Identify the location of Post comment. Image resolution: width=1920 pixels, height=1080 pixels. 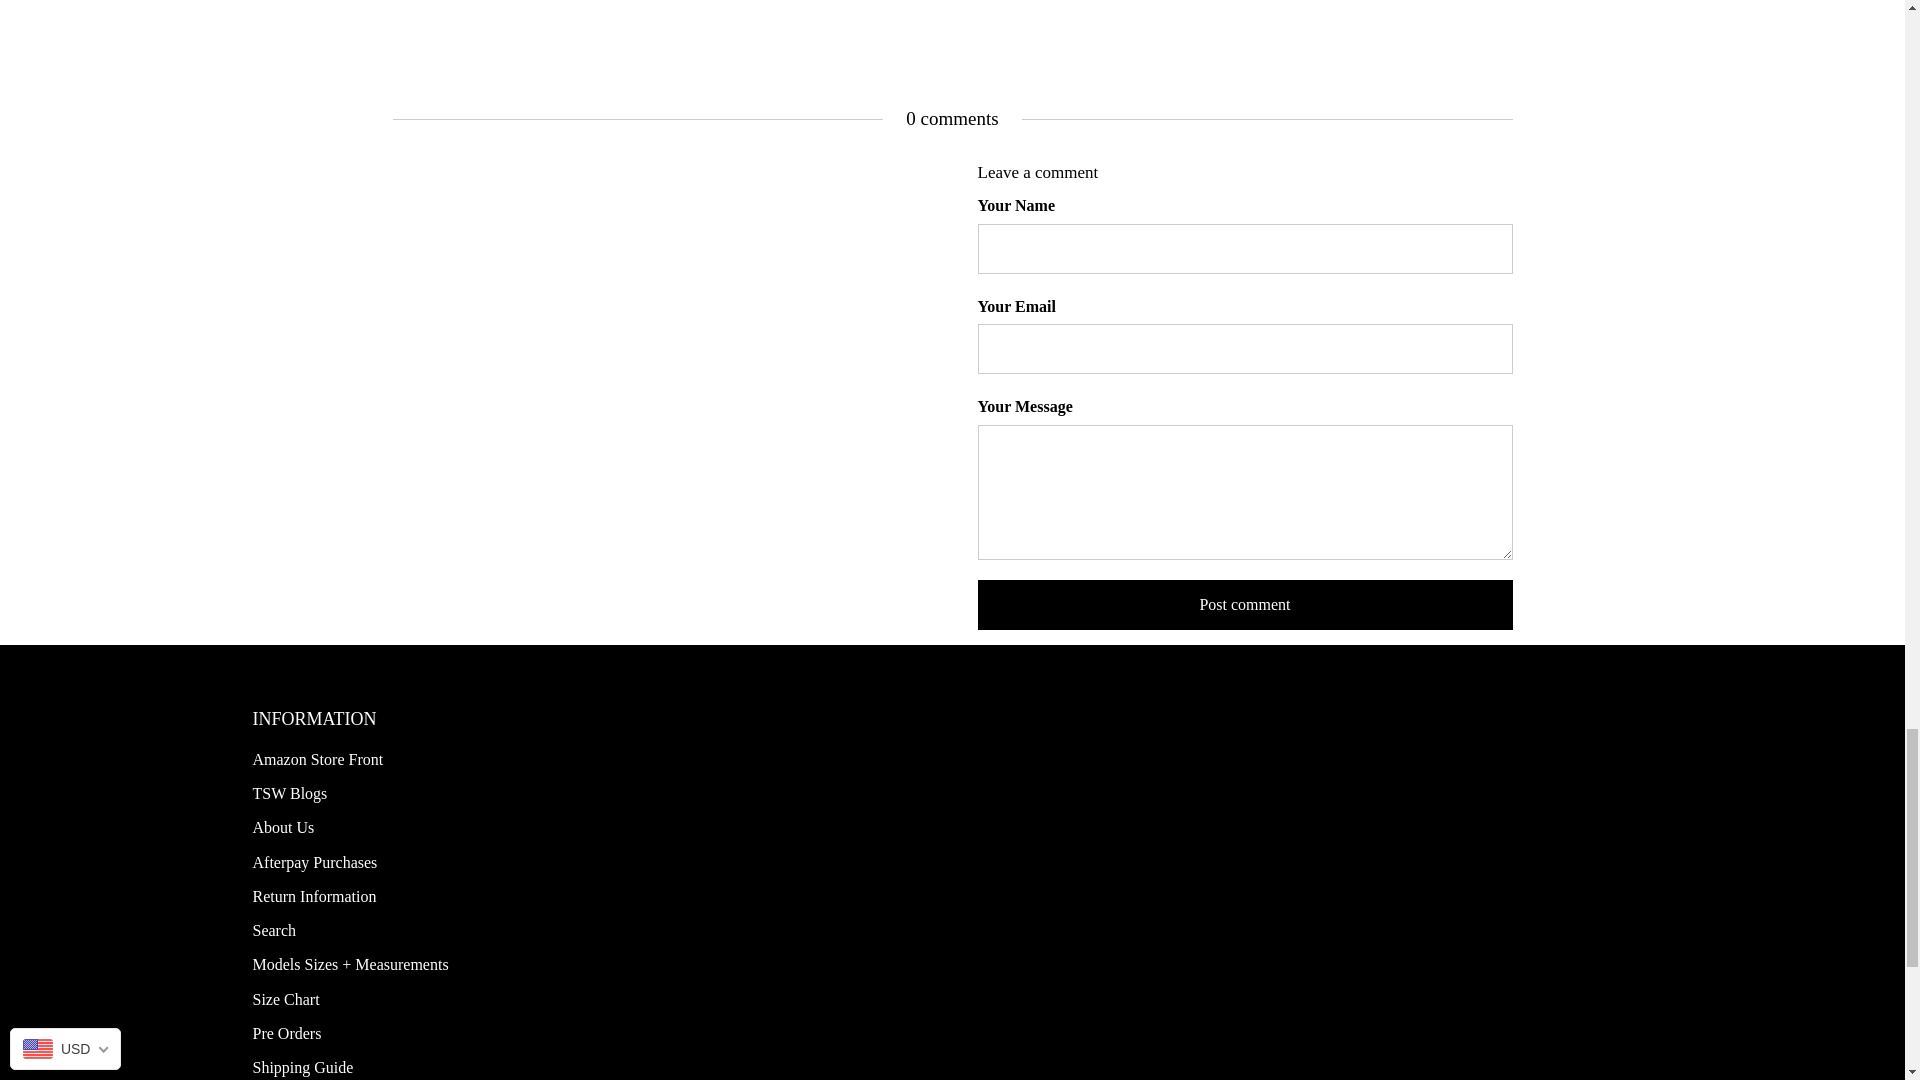
(1244, 604).